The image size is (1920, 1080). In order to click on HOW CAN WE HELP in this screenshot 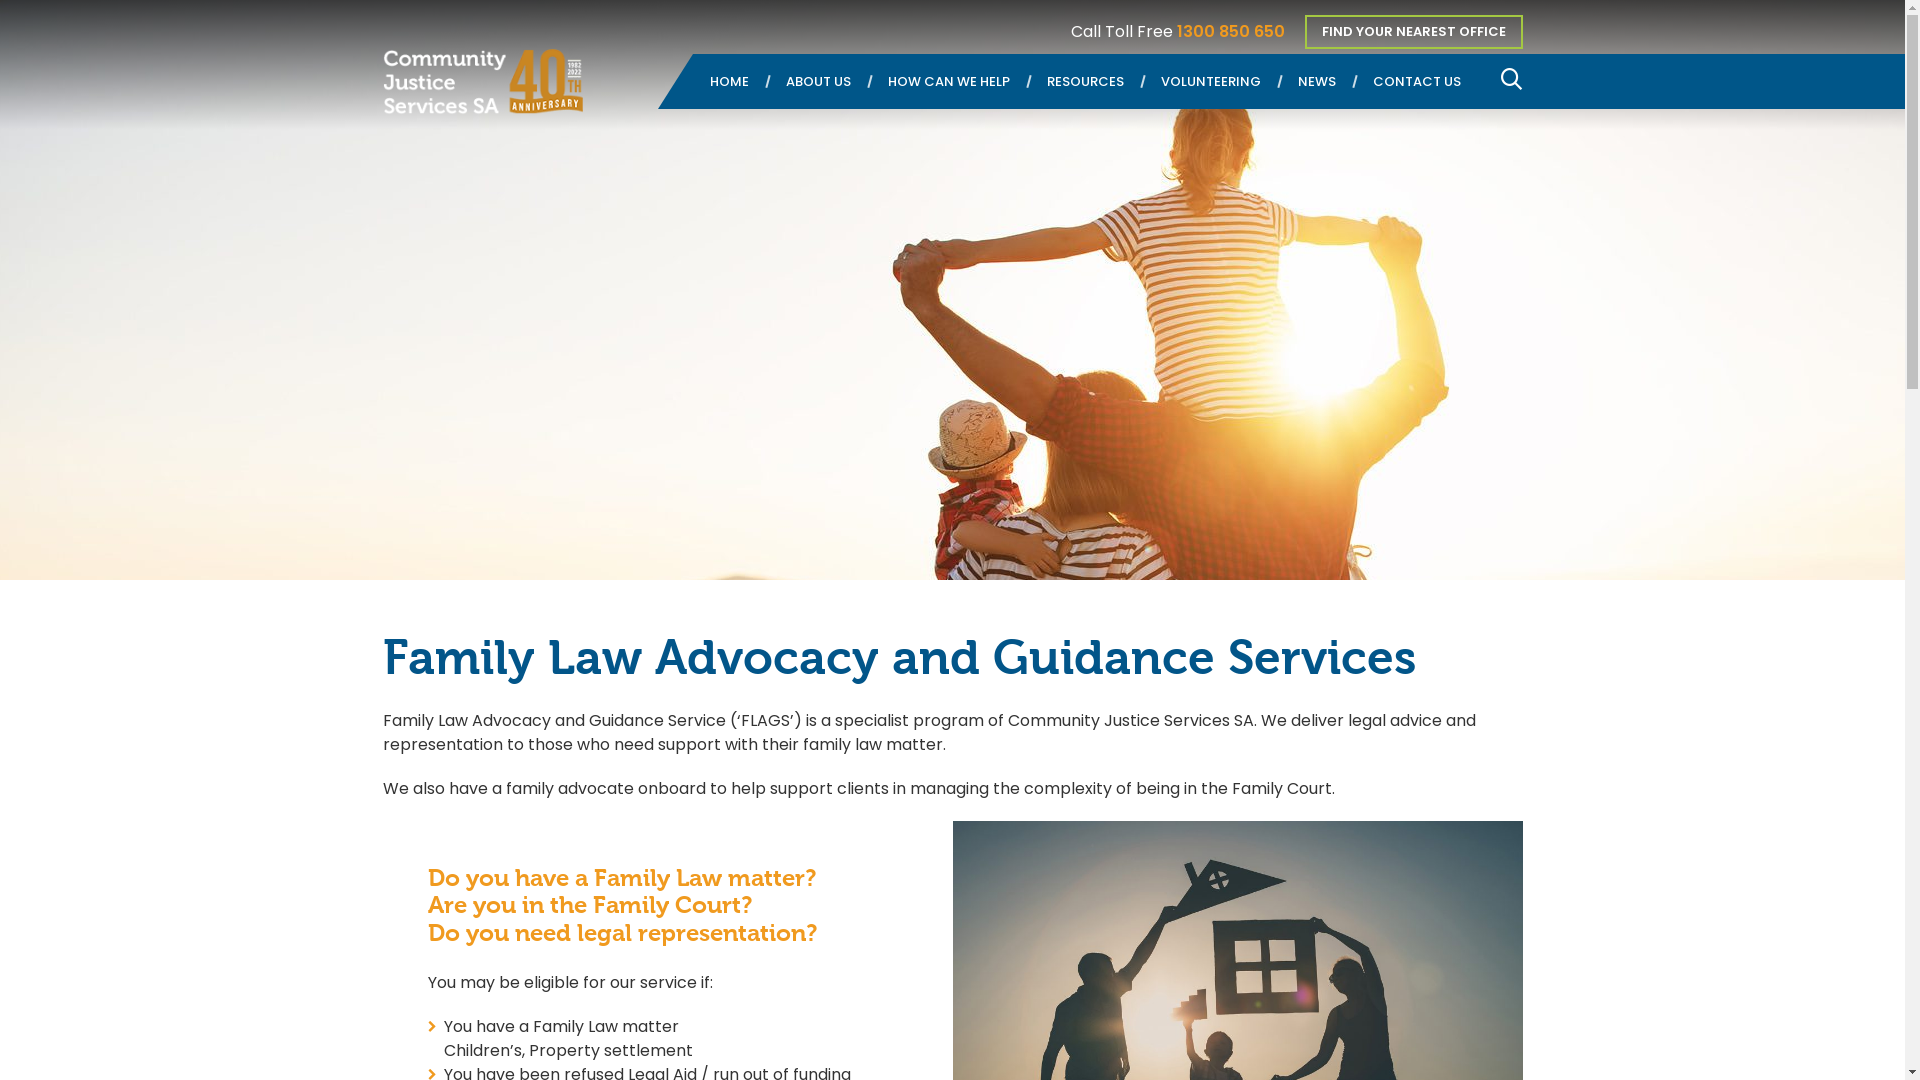, I will do `click(947, 82)`.